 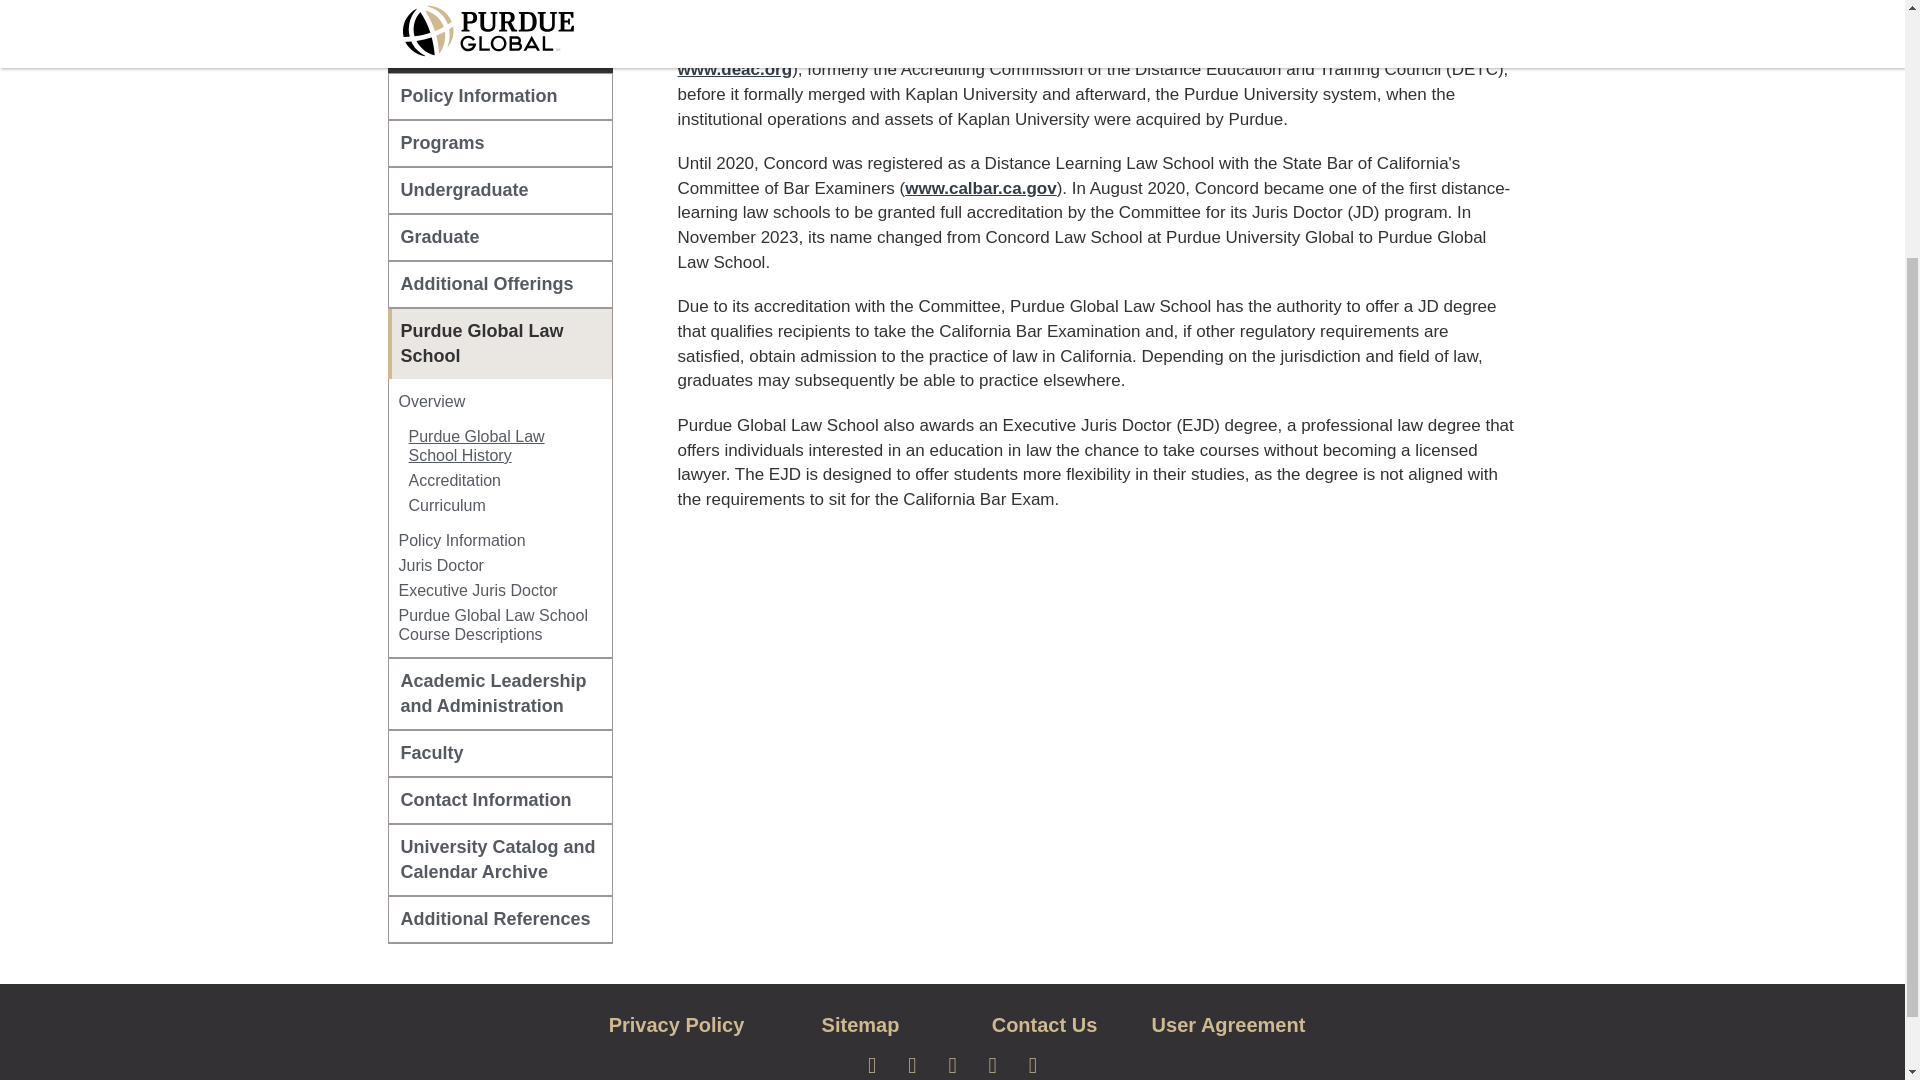 What do you see at coordinates (500, 96) in the screenshot?
I see `Policy Information` at bounding box center [500, 96].